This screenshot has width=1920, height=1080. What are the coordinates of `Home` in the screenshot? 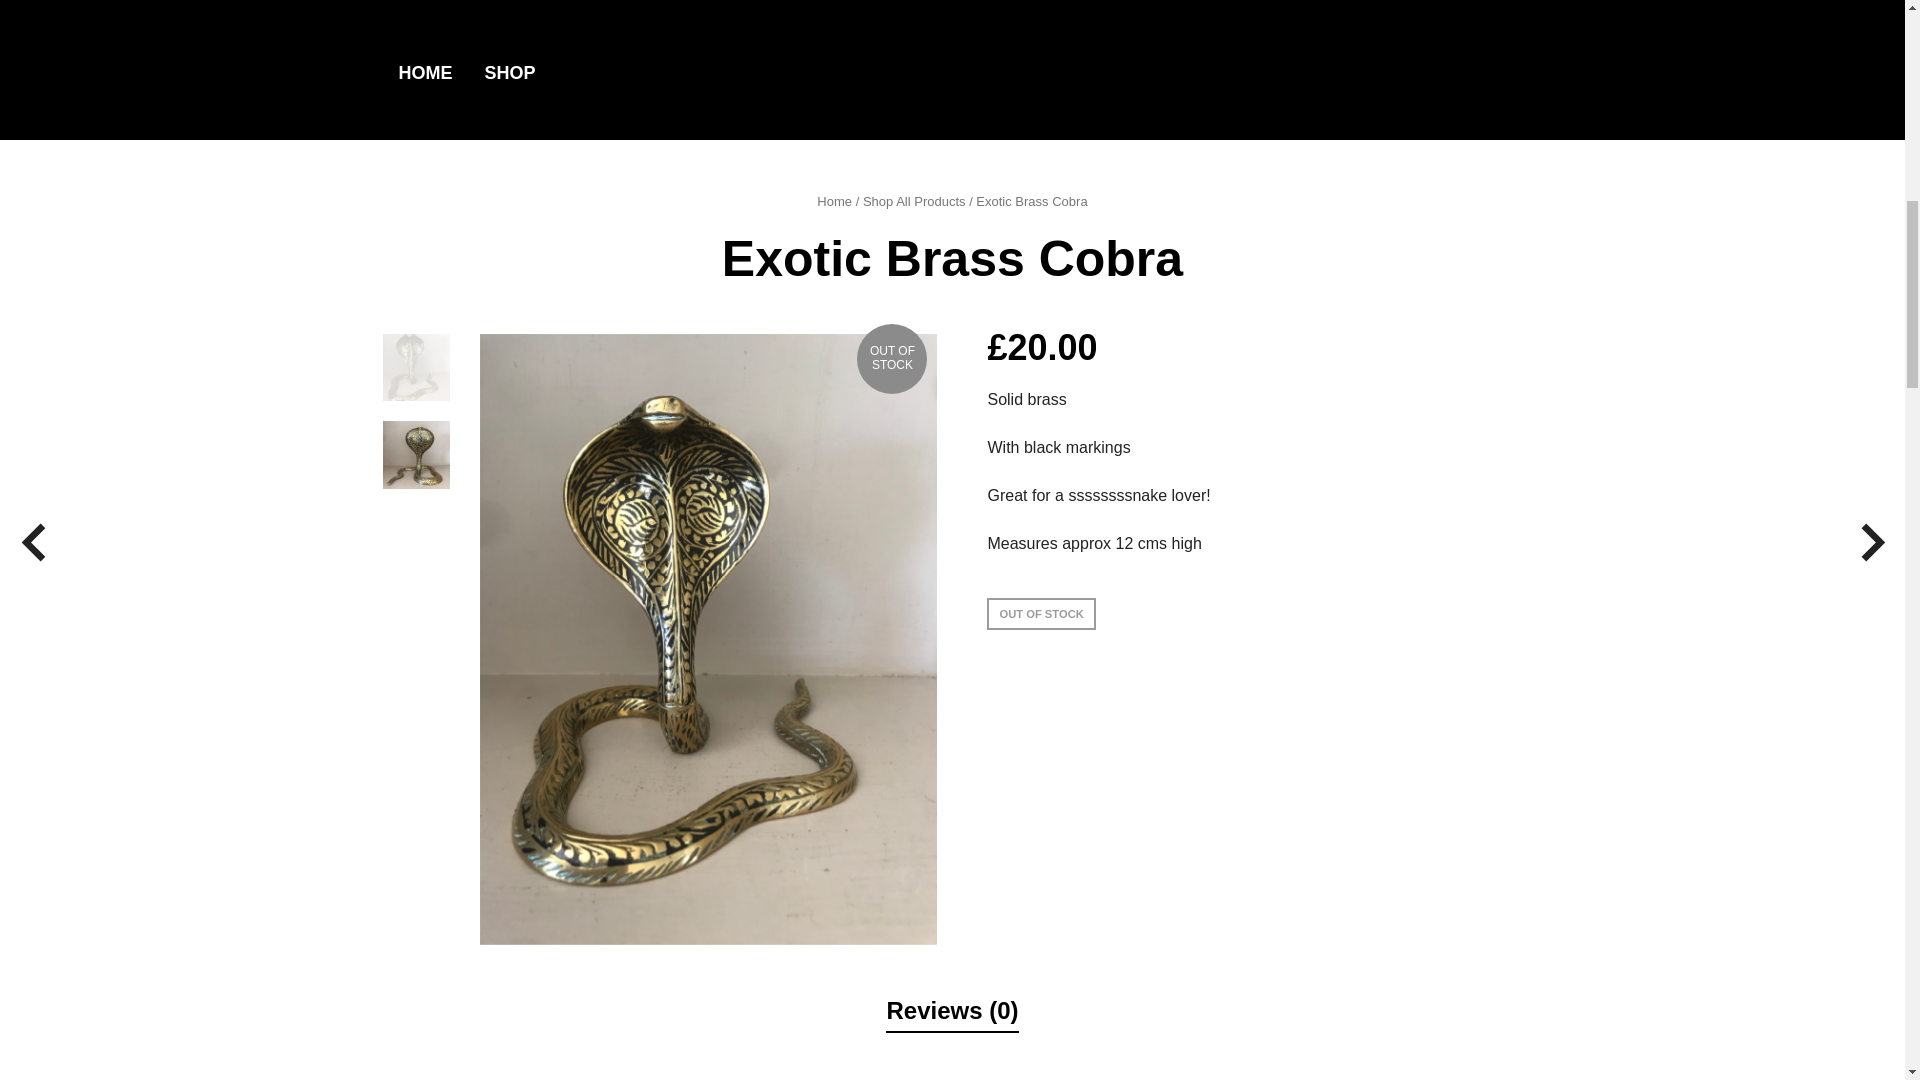 It's located at (834, 202).